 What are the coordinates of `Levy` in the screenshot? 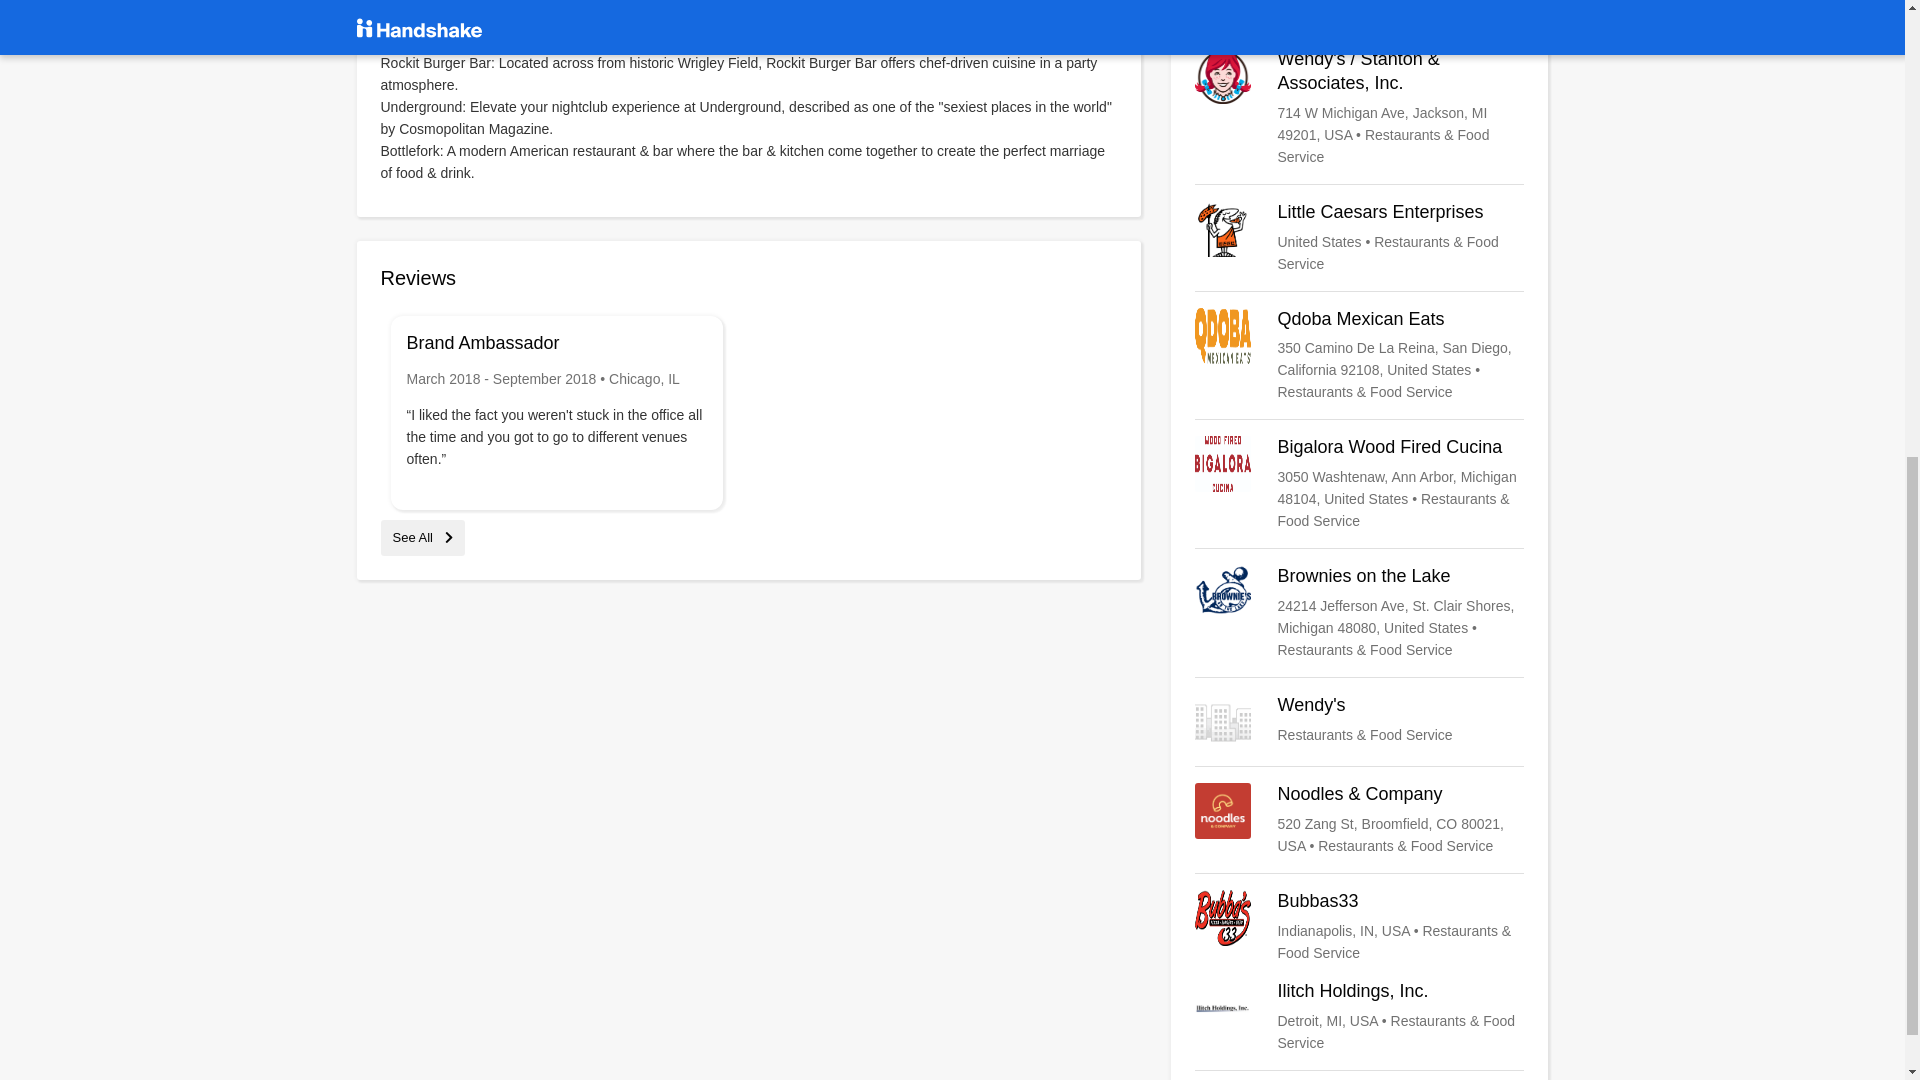 It's located at (1359, 8).